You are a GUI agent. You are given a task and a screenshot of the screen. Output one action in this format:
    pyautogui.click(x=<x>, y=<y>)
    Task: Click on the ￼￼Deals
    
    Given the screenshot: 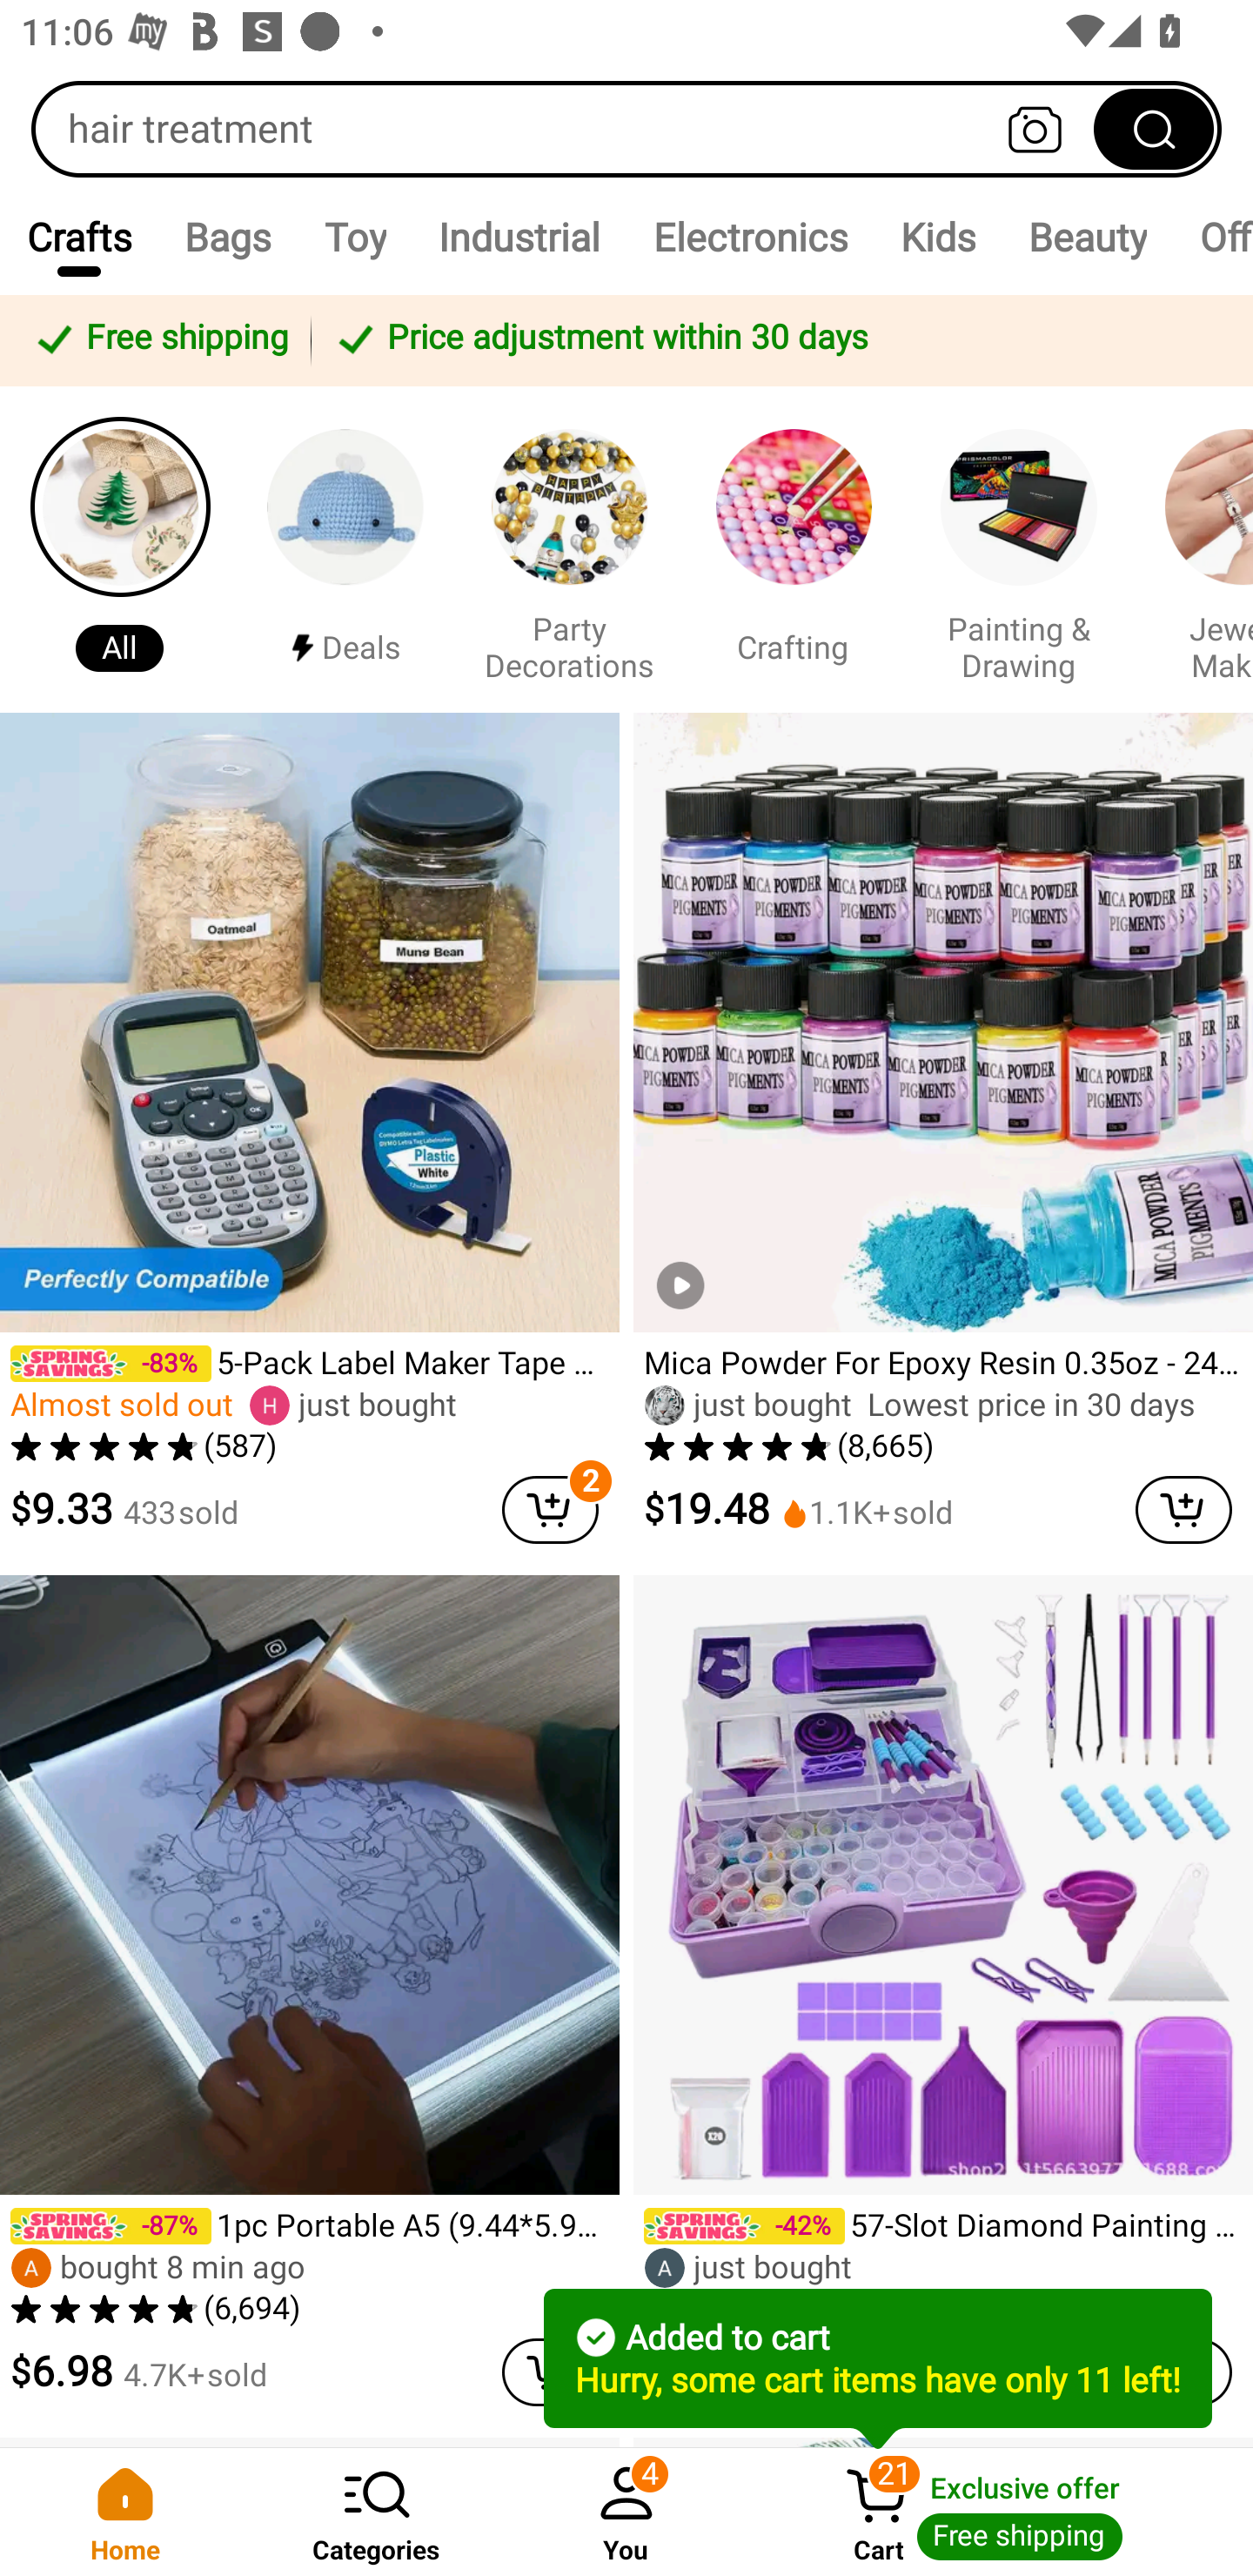 What is the action you would take?
    pyautogui.click(x=345, y=548)
    